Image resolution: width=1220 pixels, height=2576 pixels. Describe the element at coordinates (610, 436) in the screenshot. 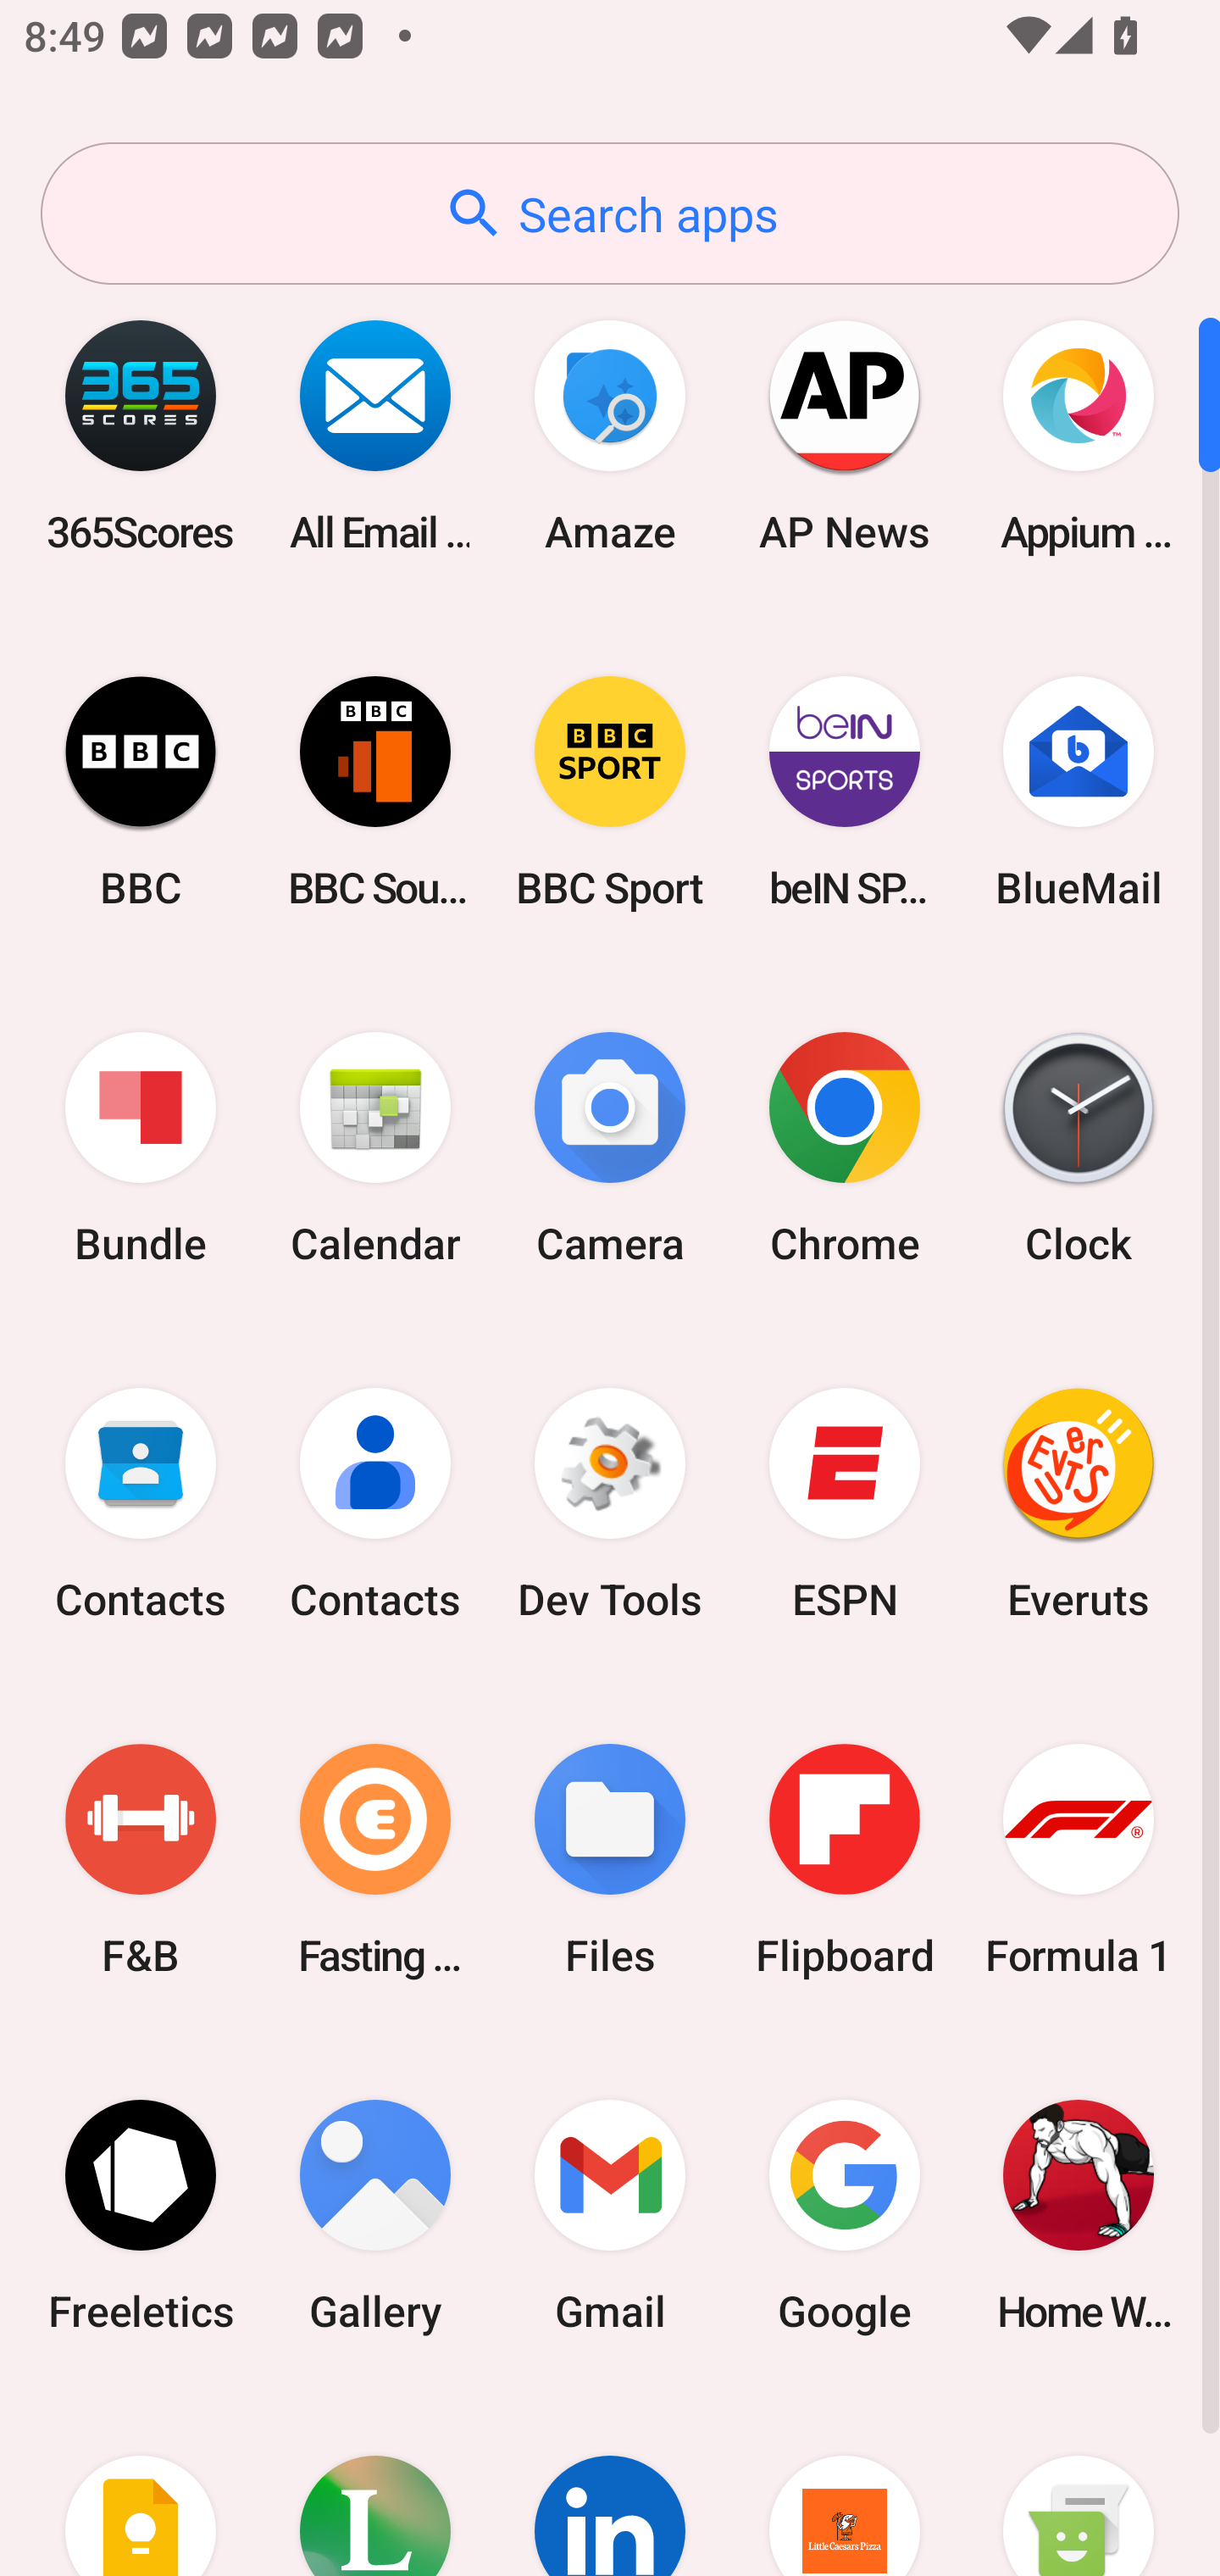

I see `Amaze` at that location.